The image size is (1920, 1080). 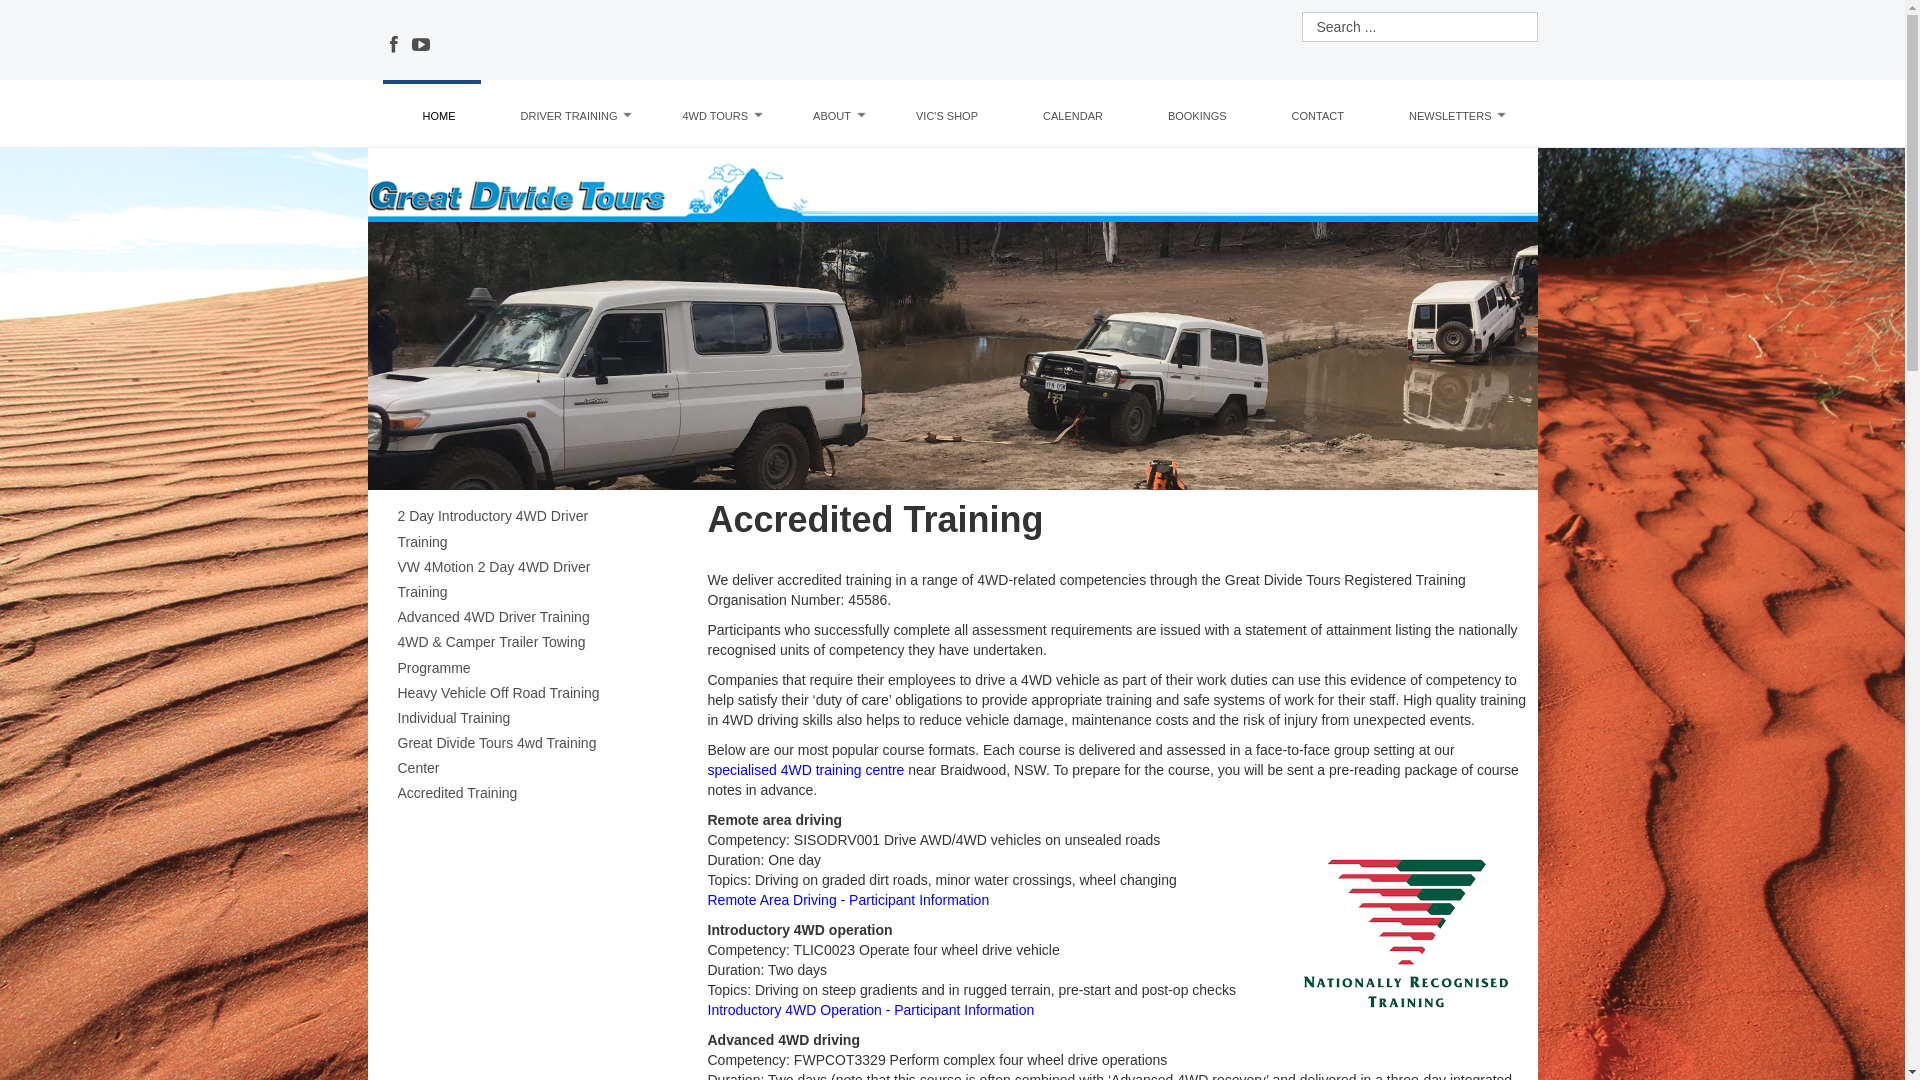 I want to click on Introductory 4WD Operation - Participant Information, so click(x=872, y=1010).